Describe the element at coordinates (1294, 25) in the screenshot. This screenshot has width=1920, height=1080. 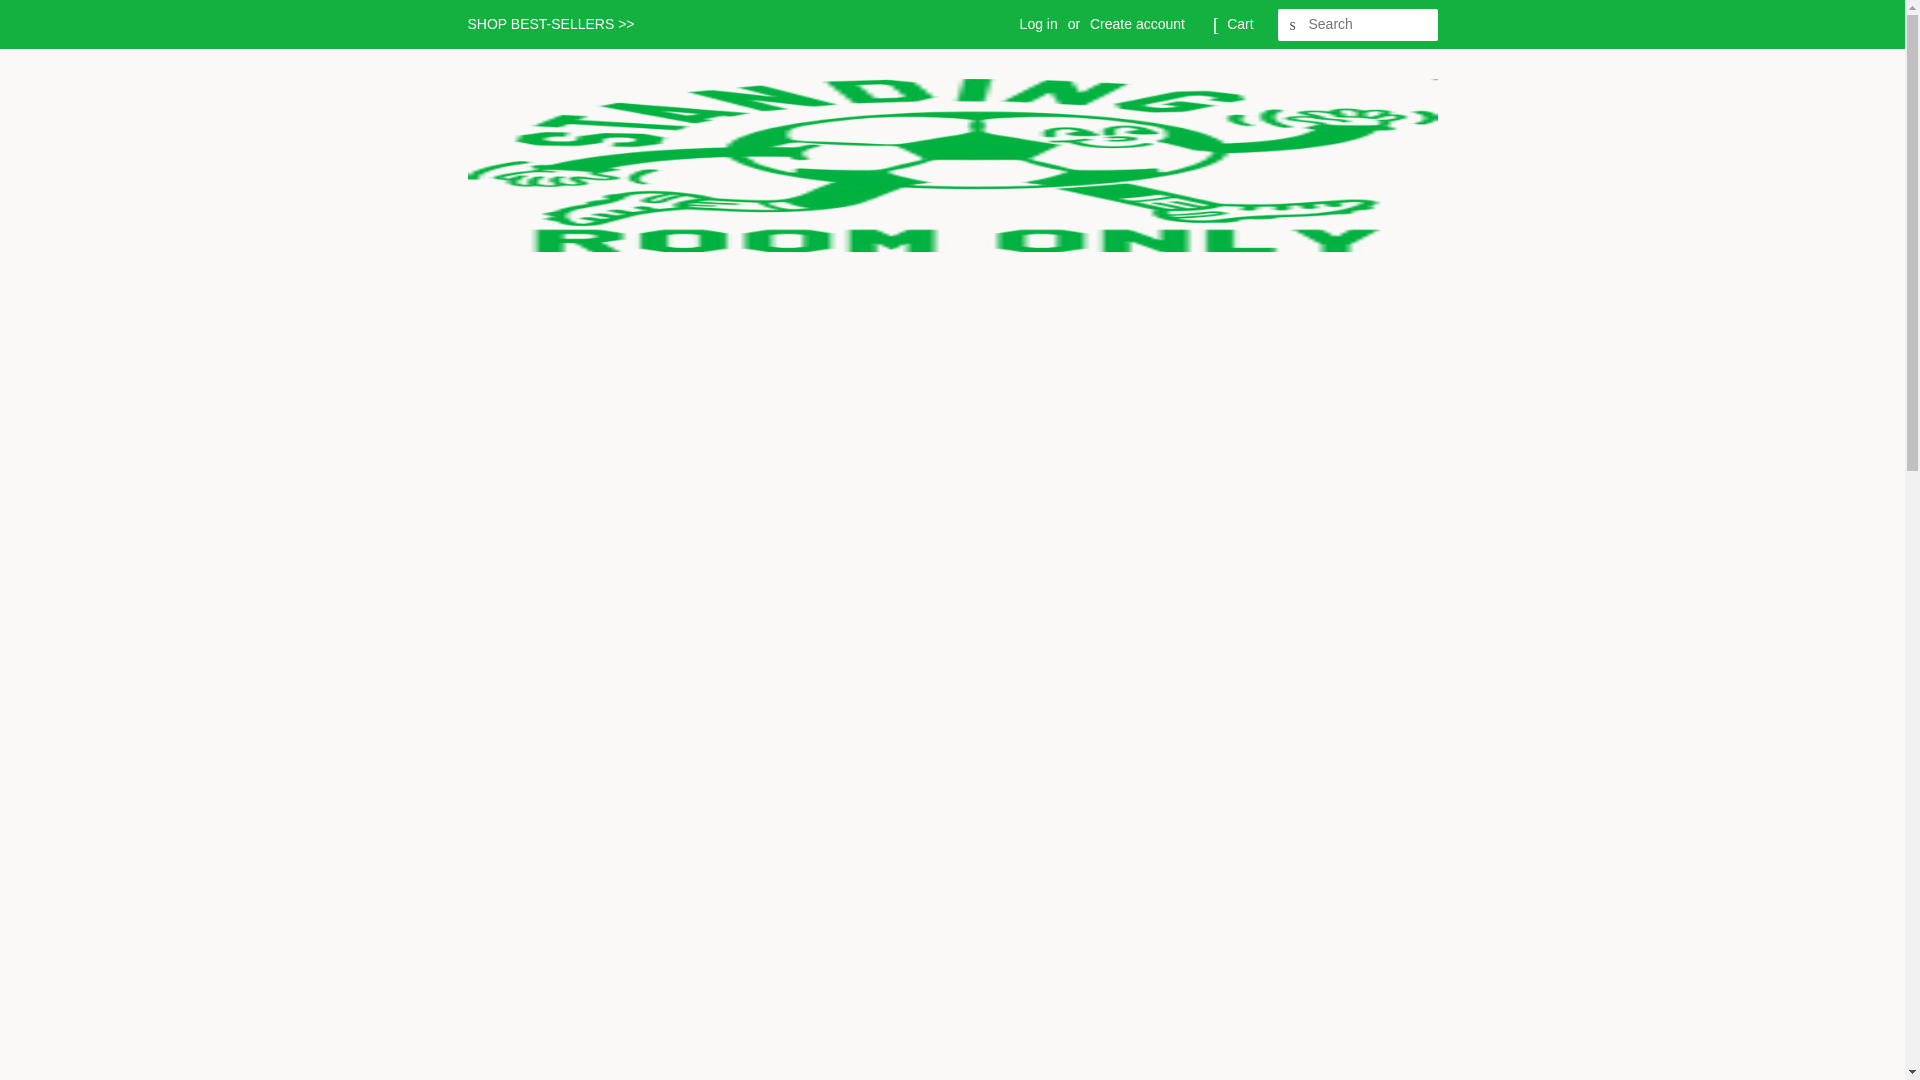
I see `SEARCH` at that location.